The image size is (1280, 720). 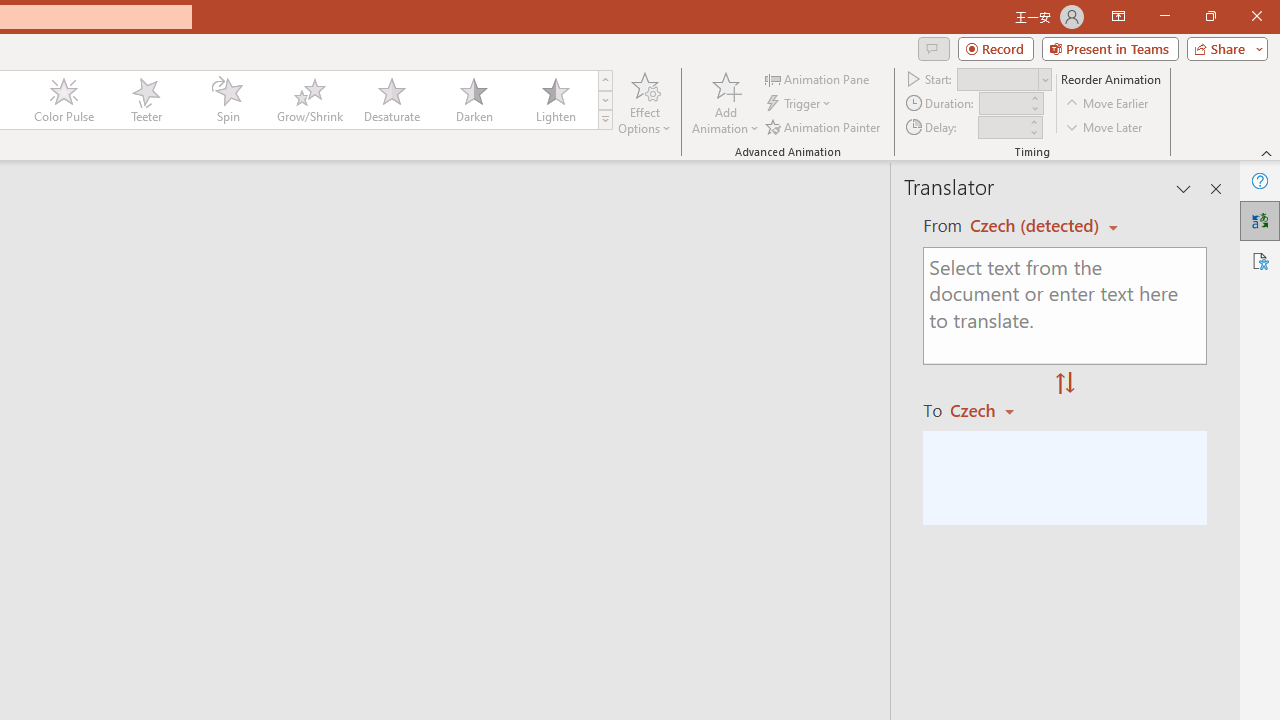 I want to click on Move Later, so click(x=1105, y=126).